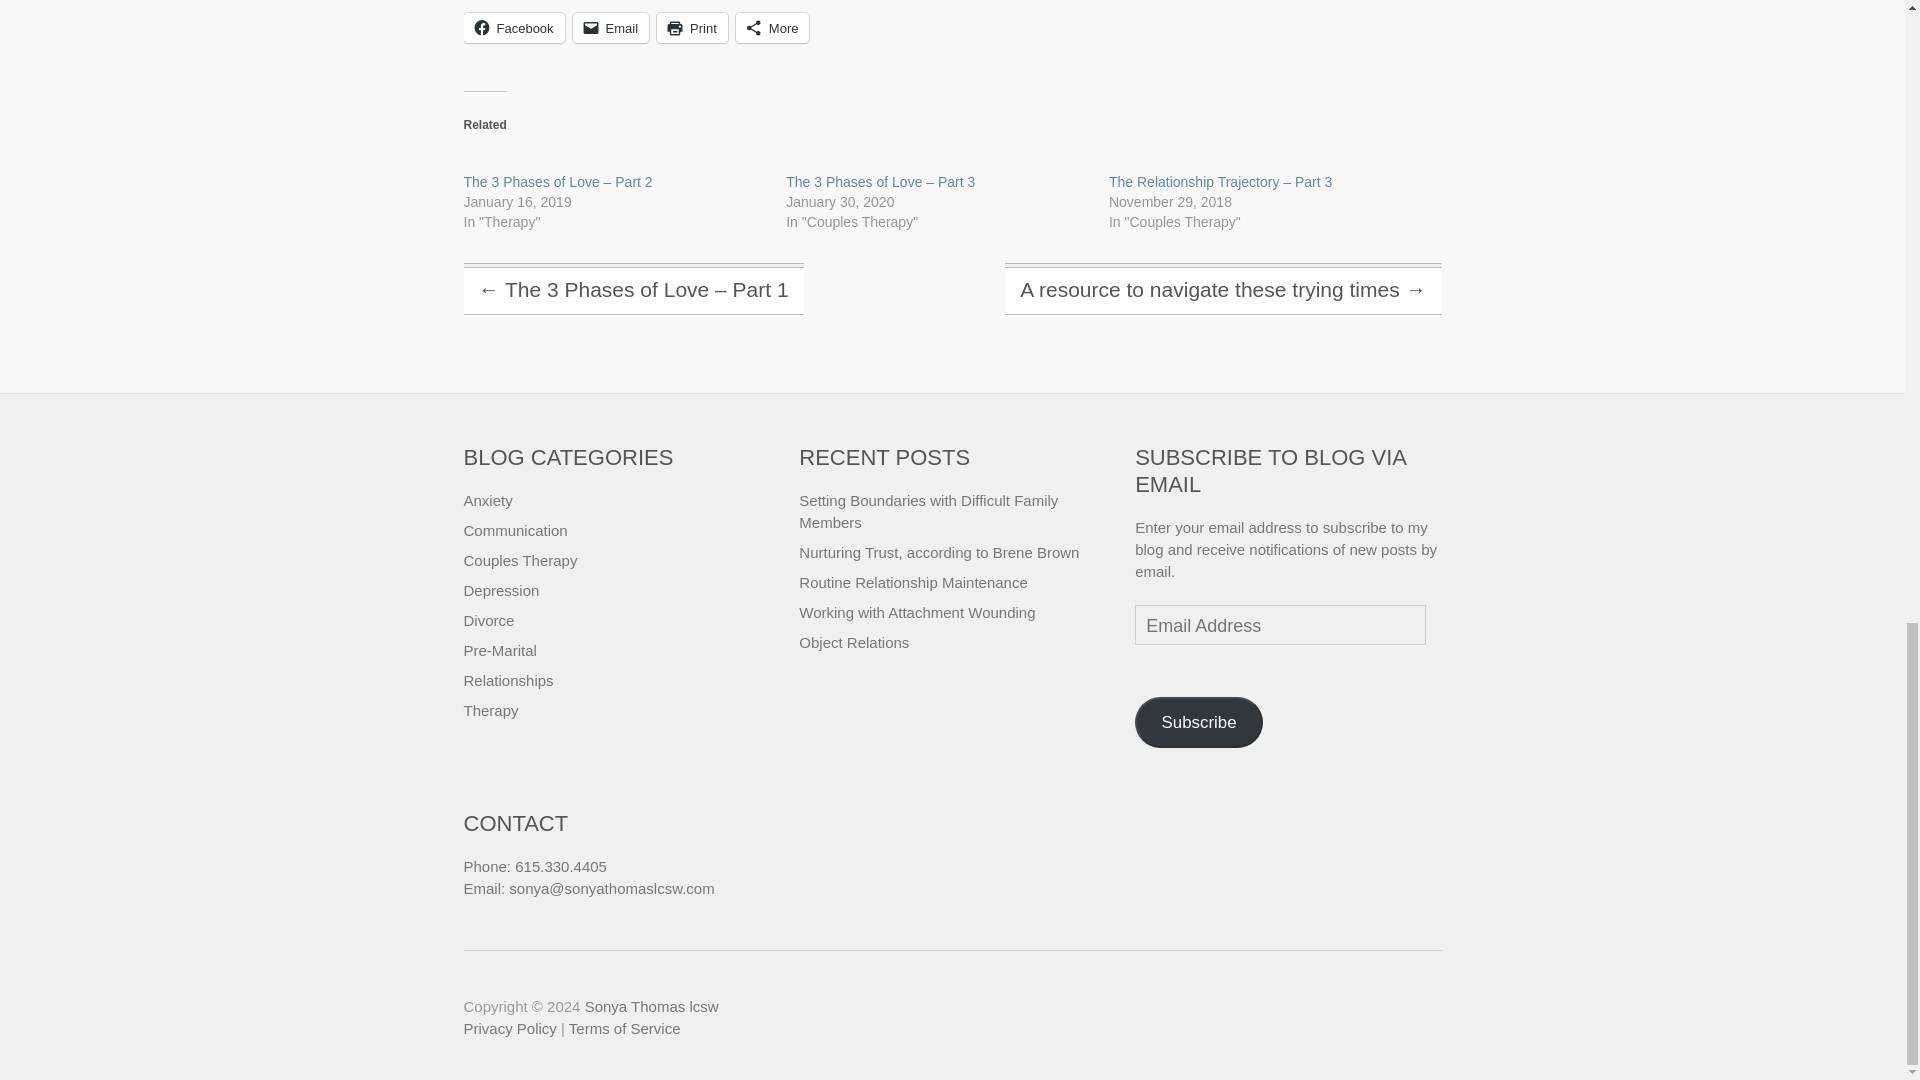 This screenshot has height=1080, width=1920. What do you see at coordinates (772, 28) in the screenshot?
I see `More` at bounding box center [772, 28].